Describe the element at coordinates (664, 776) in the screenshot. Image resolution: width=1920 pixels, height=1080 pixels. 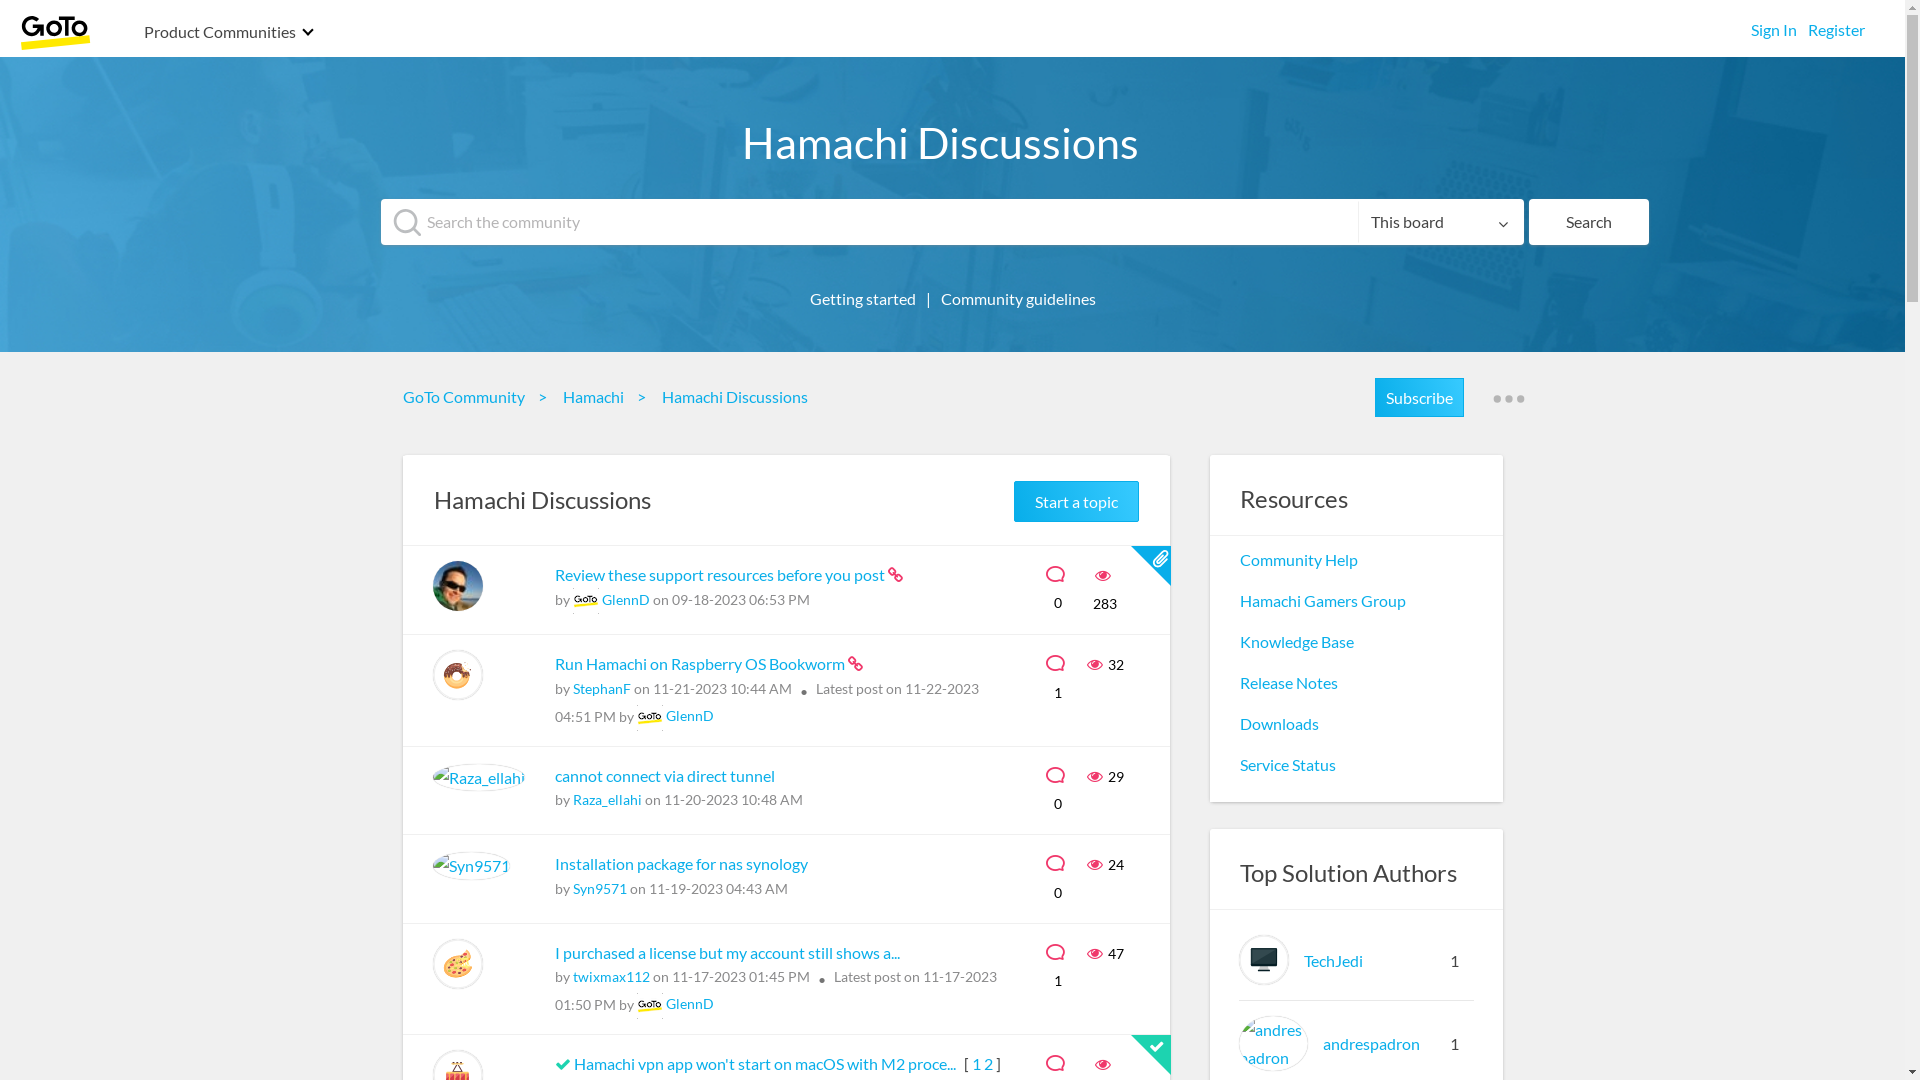
I see `cannot connect via direct tunnel` at that location.